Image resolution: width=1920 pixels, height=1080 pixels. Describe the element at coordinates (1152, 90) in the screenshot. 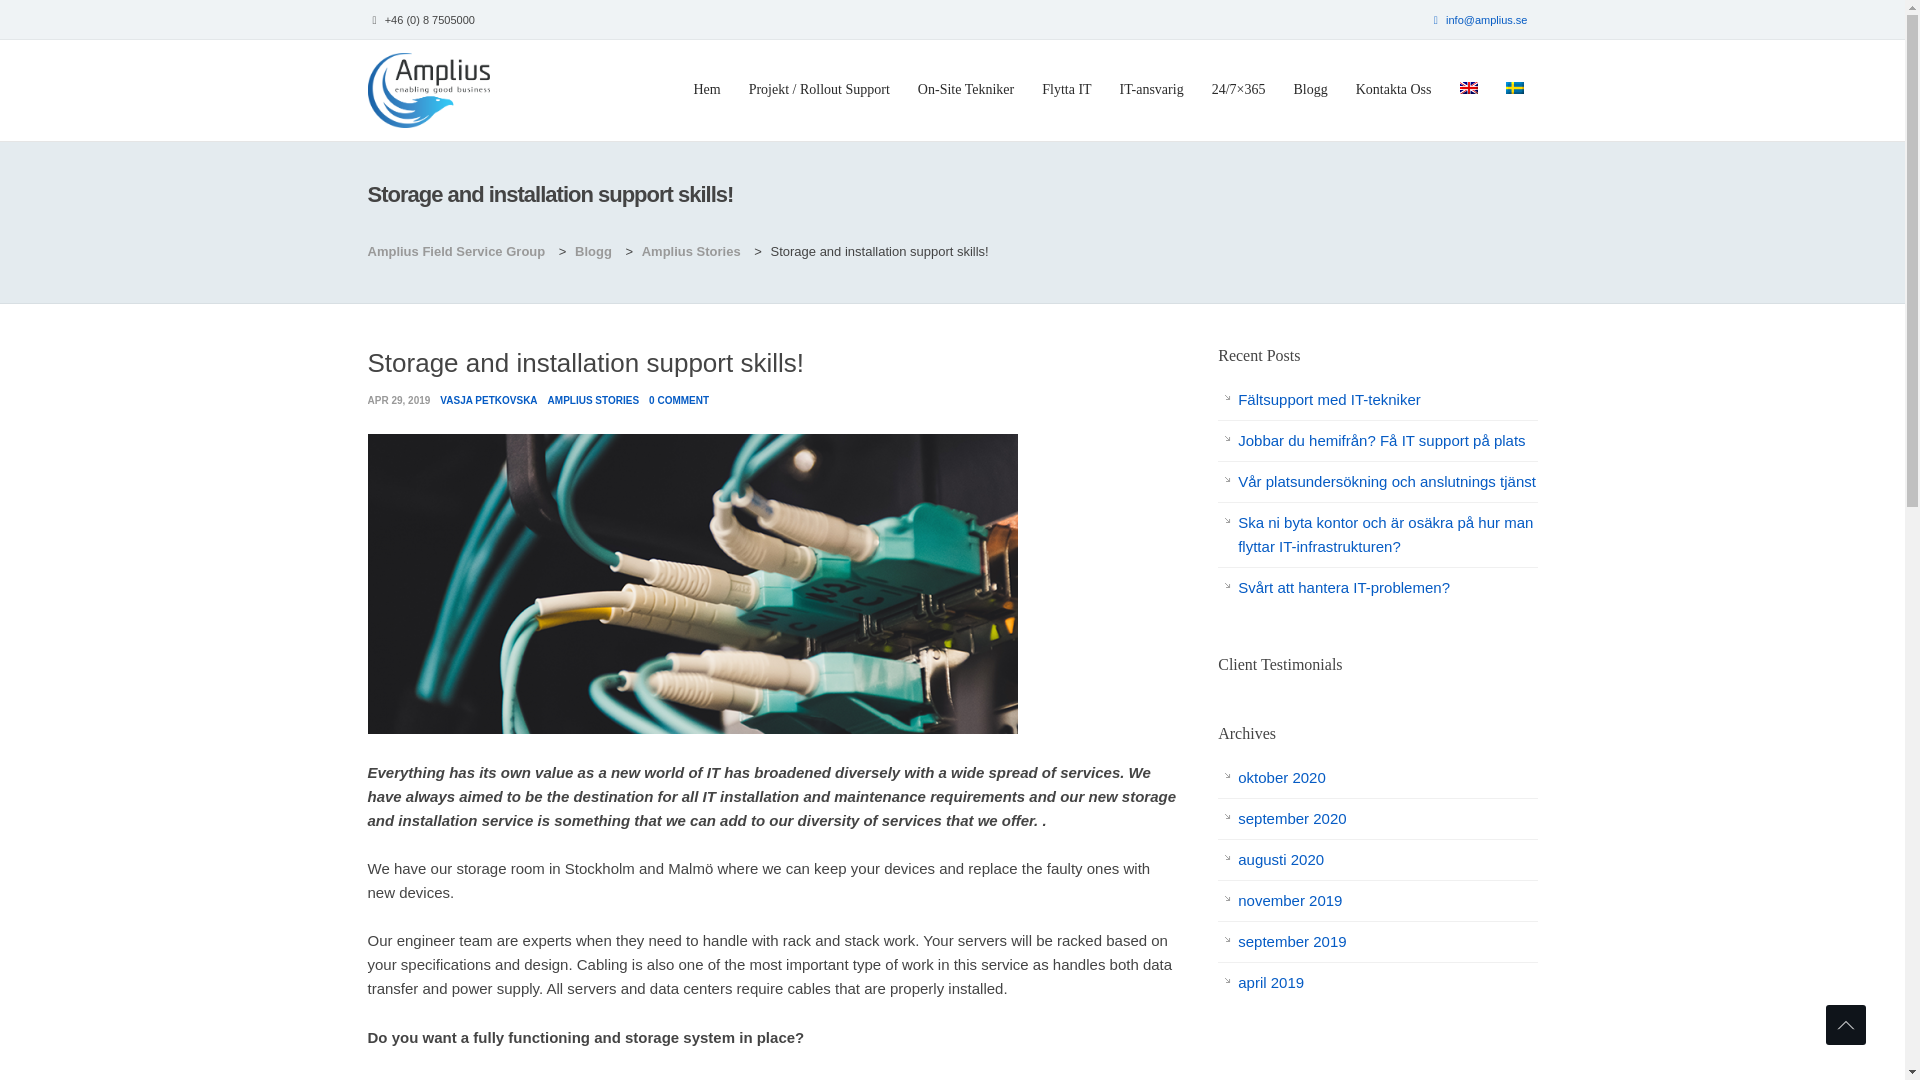

I see `IT-ansvarig` at that location.